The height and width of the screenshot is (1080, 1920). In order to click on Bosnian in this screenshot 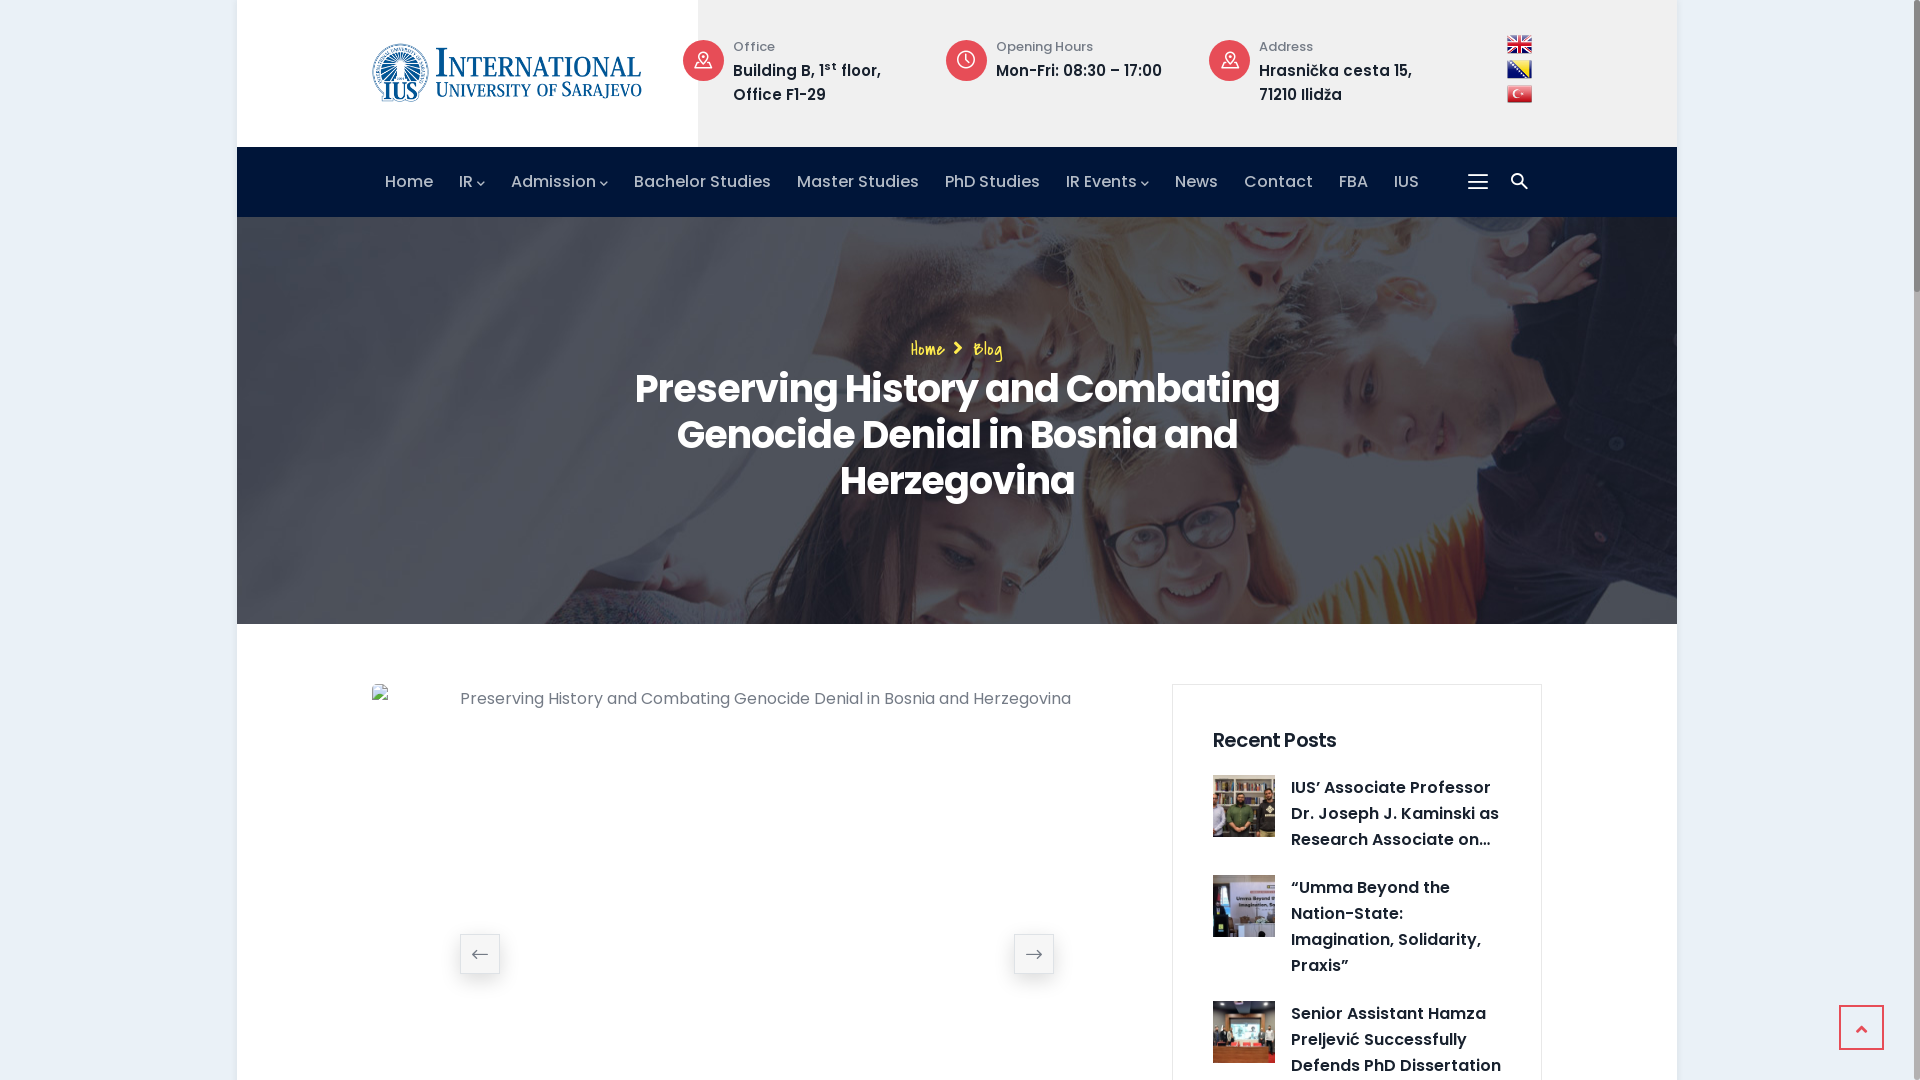, I will do `click(1520, 70)`.